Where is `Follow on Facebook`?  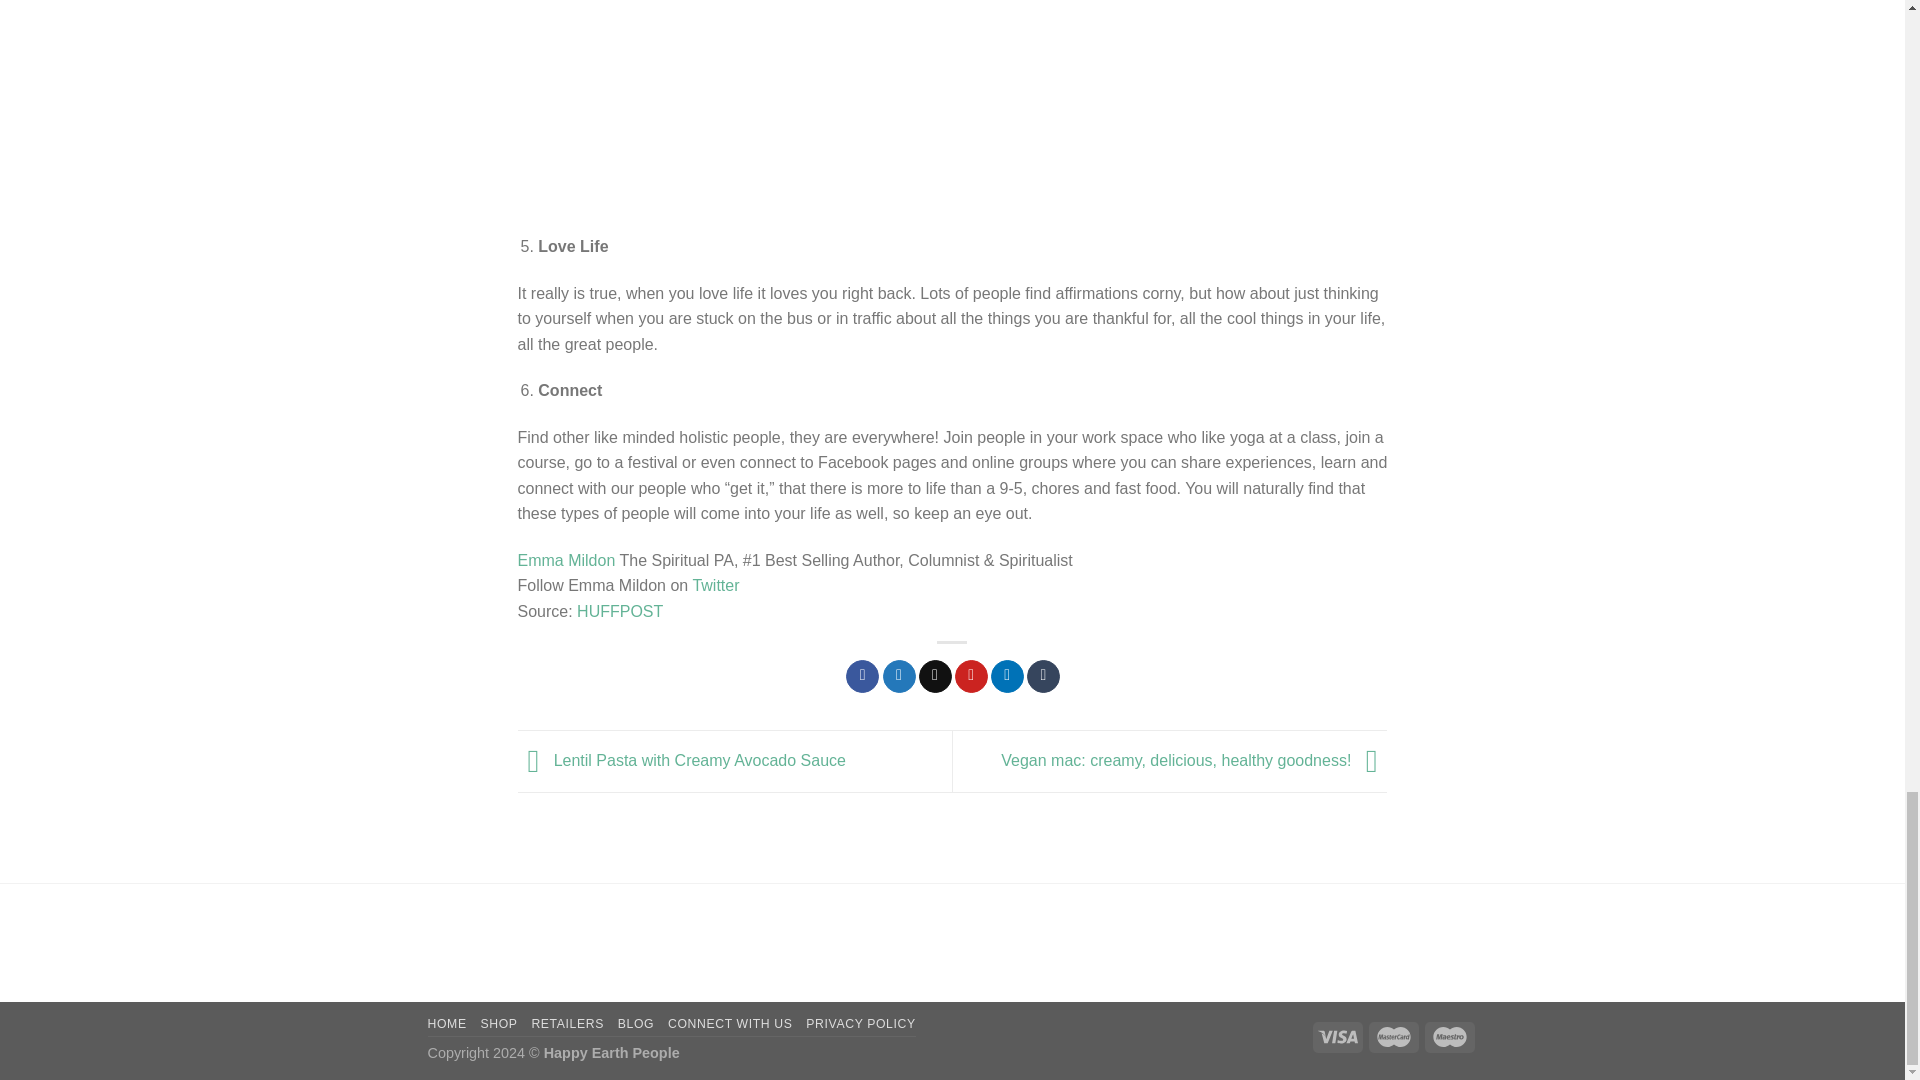 Follow on Facebook is located at coordinates (1424, 930).